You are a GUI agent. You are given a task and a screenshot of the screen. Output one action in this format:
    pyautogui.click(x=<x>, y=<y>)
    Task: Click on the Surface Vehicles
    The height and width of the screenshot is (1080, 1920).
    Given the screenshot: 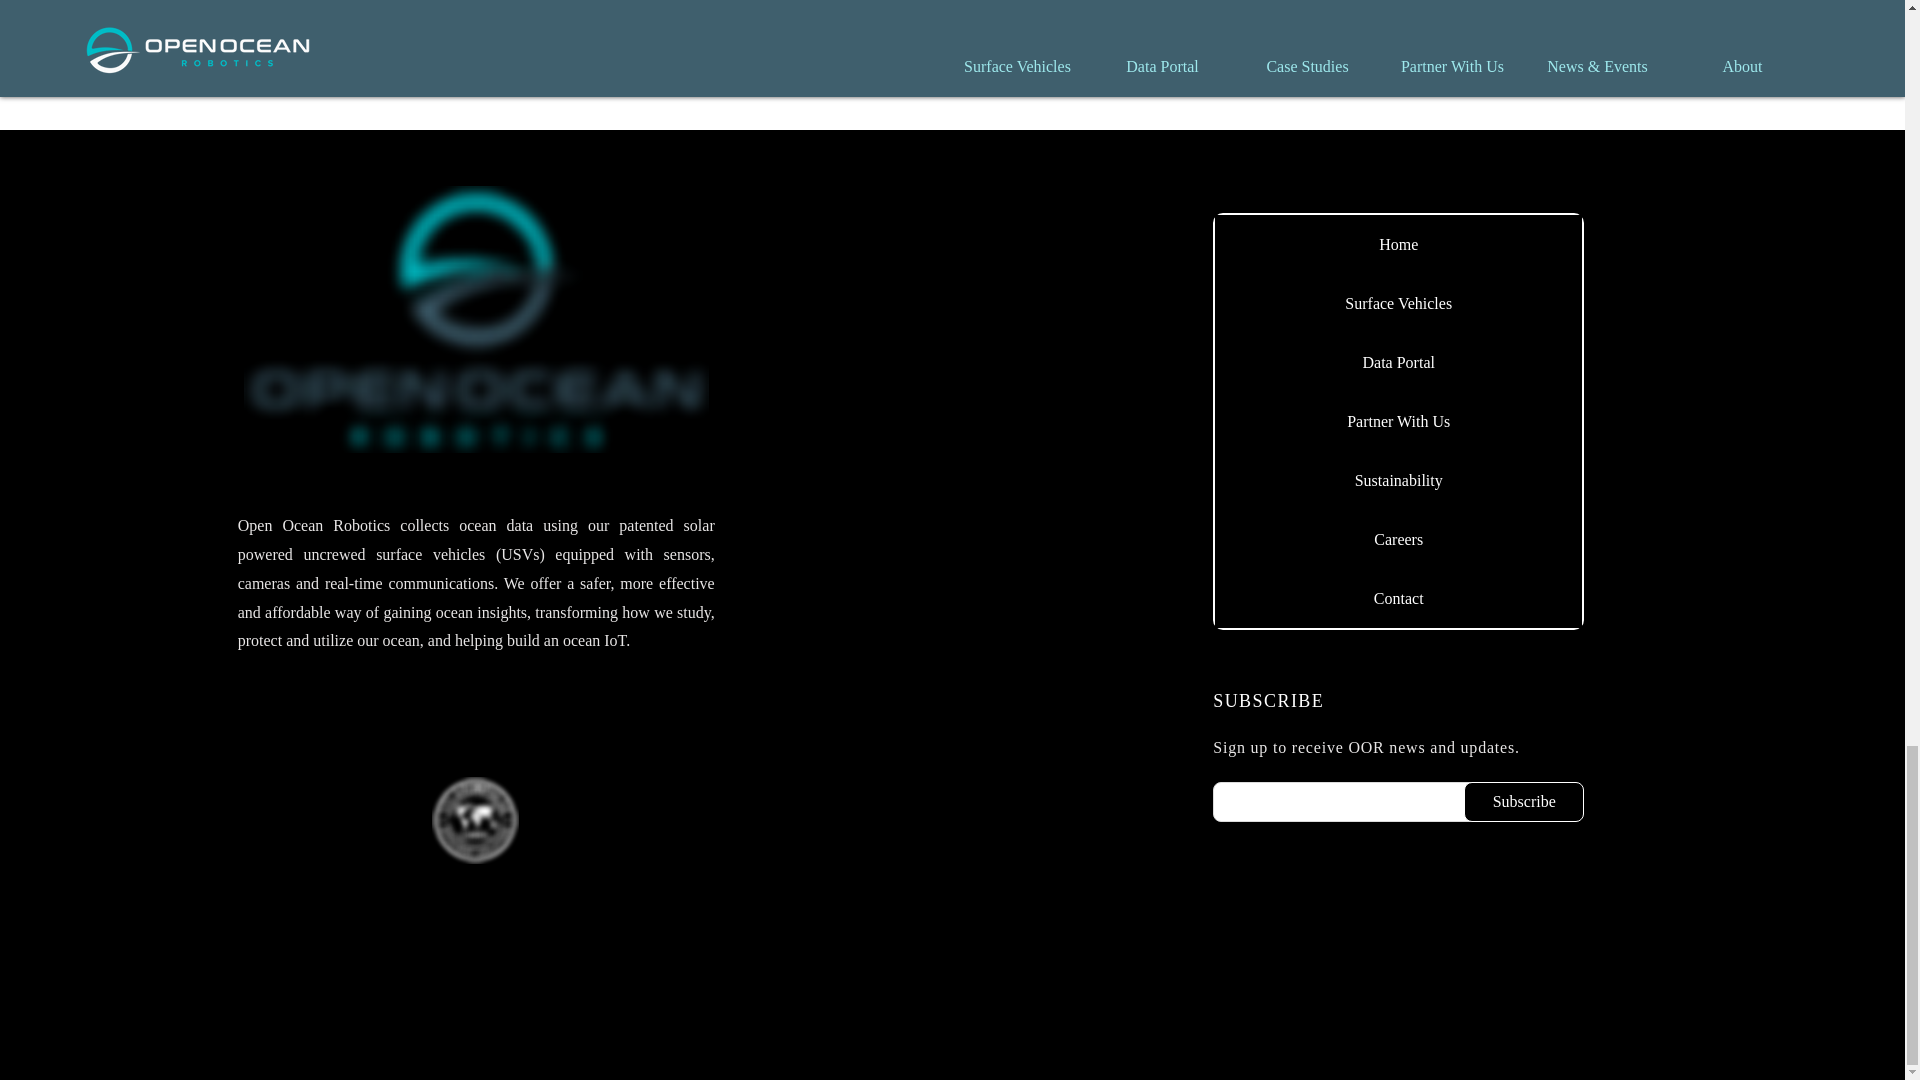 What is the action you would take?
    pyautogui.click(x=1398, y=303)
    